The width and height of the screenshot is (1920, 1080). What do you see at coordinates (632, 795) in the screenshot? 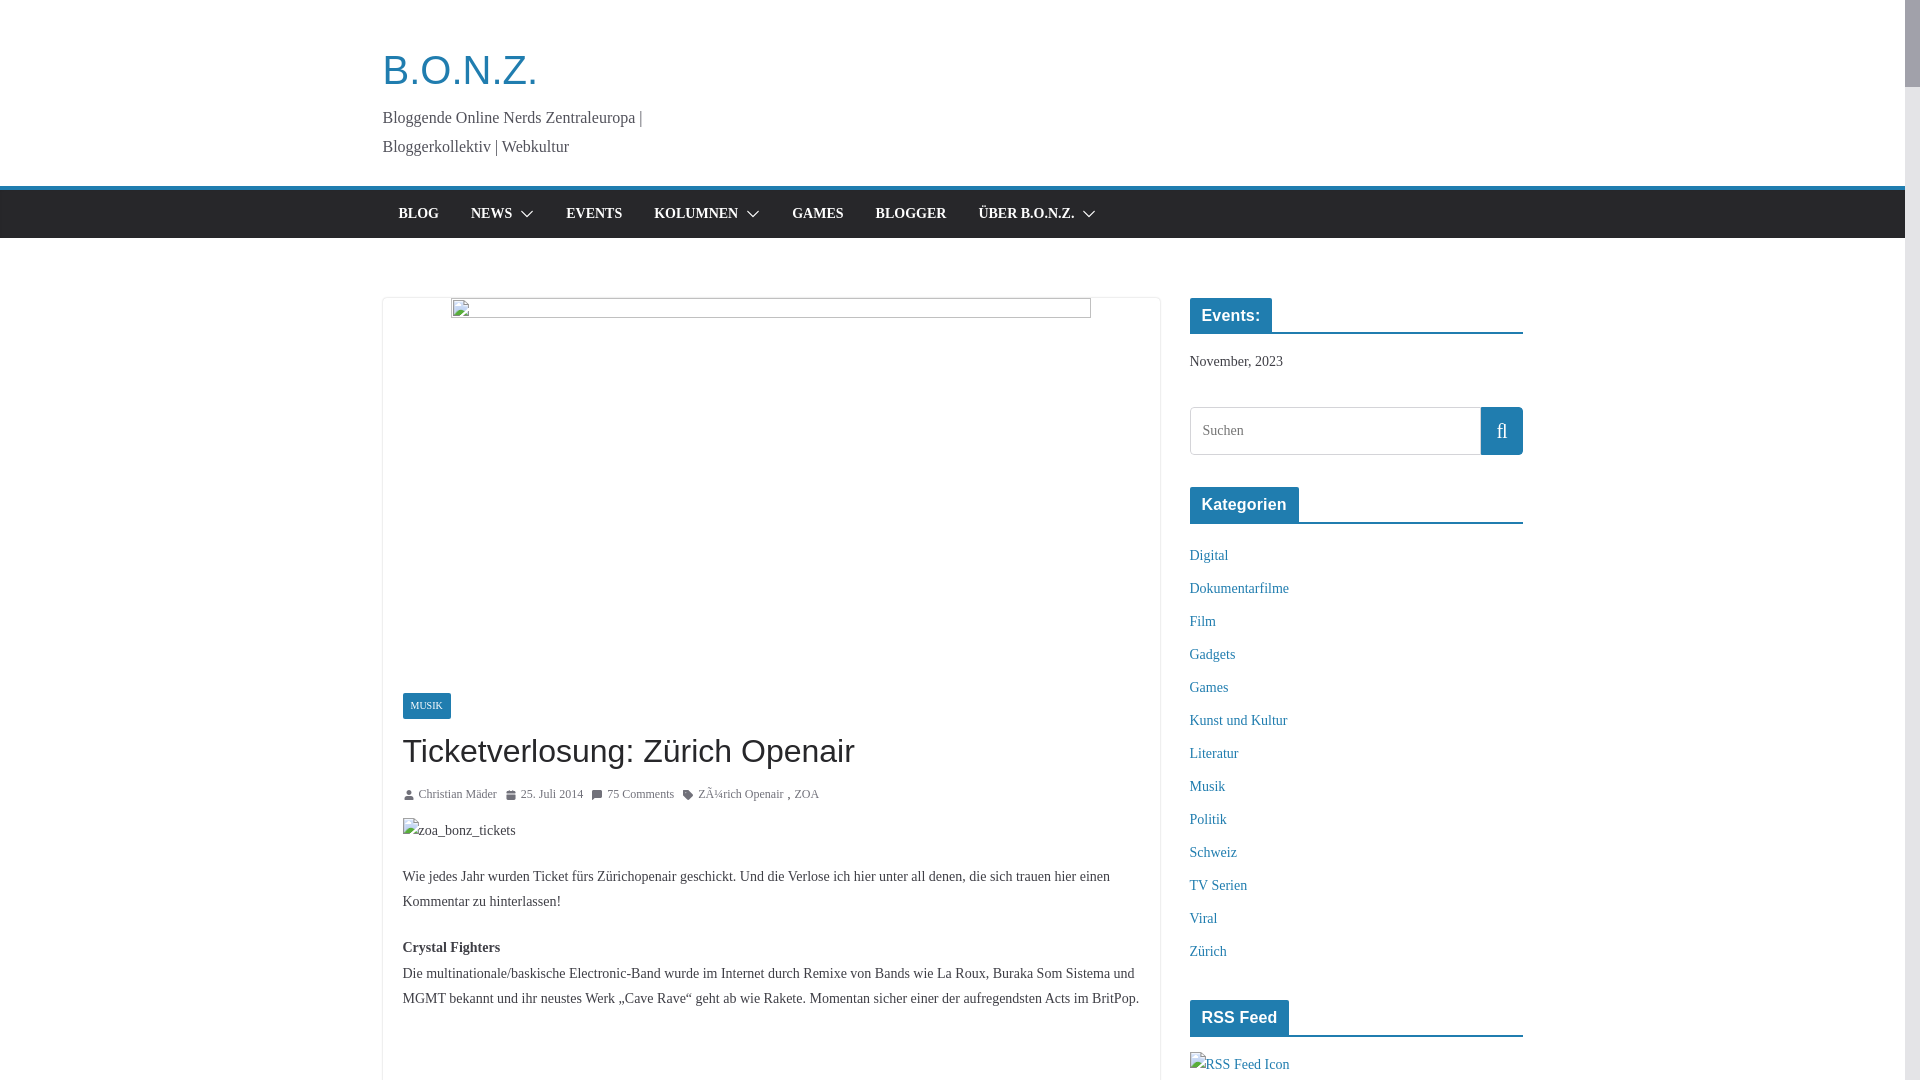
I see `75 Comments` at bounding box center [632, 795].